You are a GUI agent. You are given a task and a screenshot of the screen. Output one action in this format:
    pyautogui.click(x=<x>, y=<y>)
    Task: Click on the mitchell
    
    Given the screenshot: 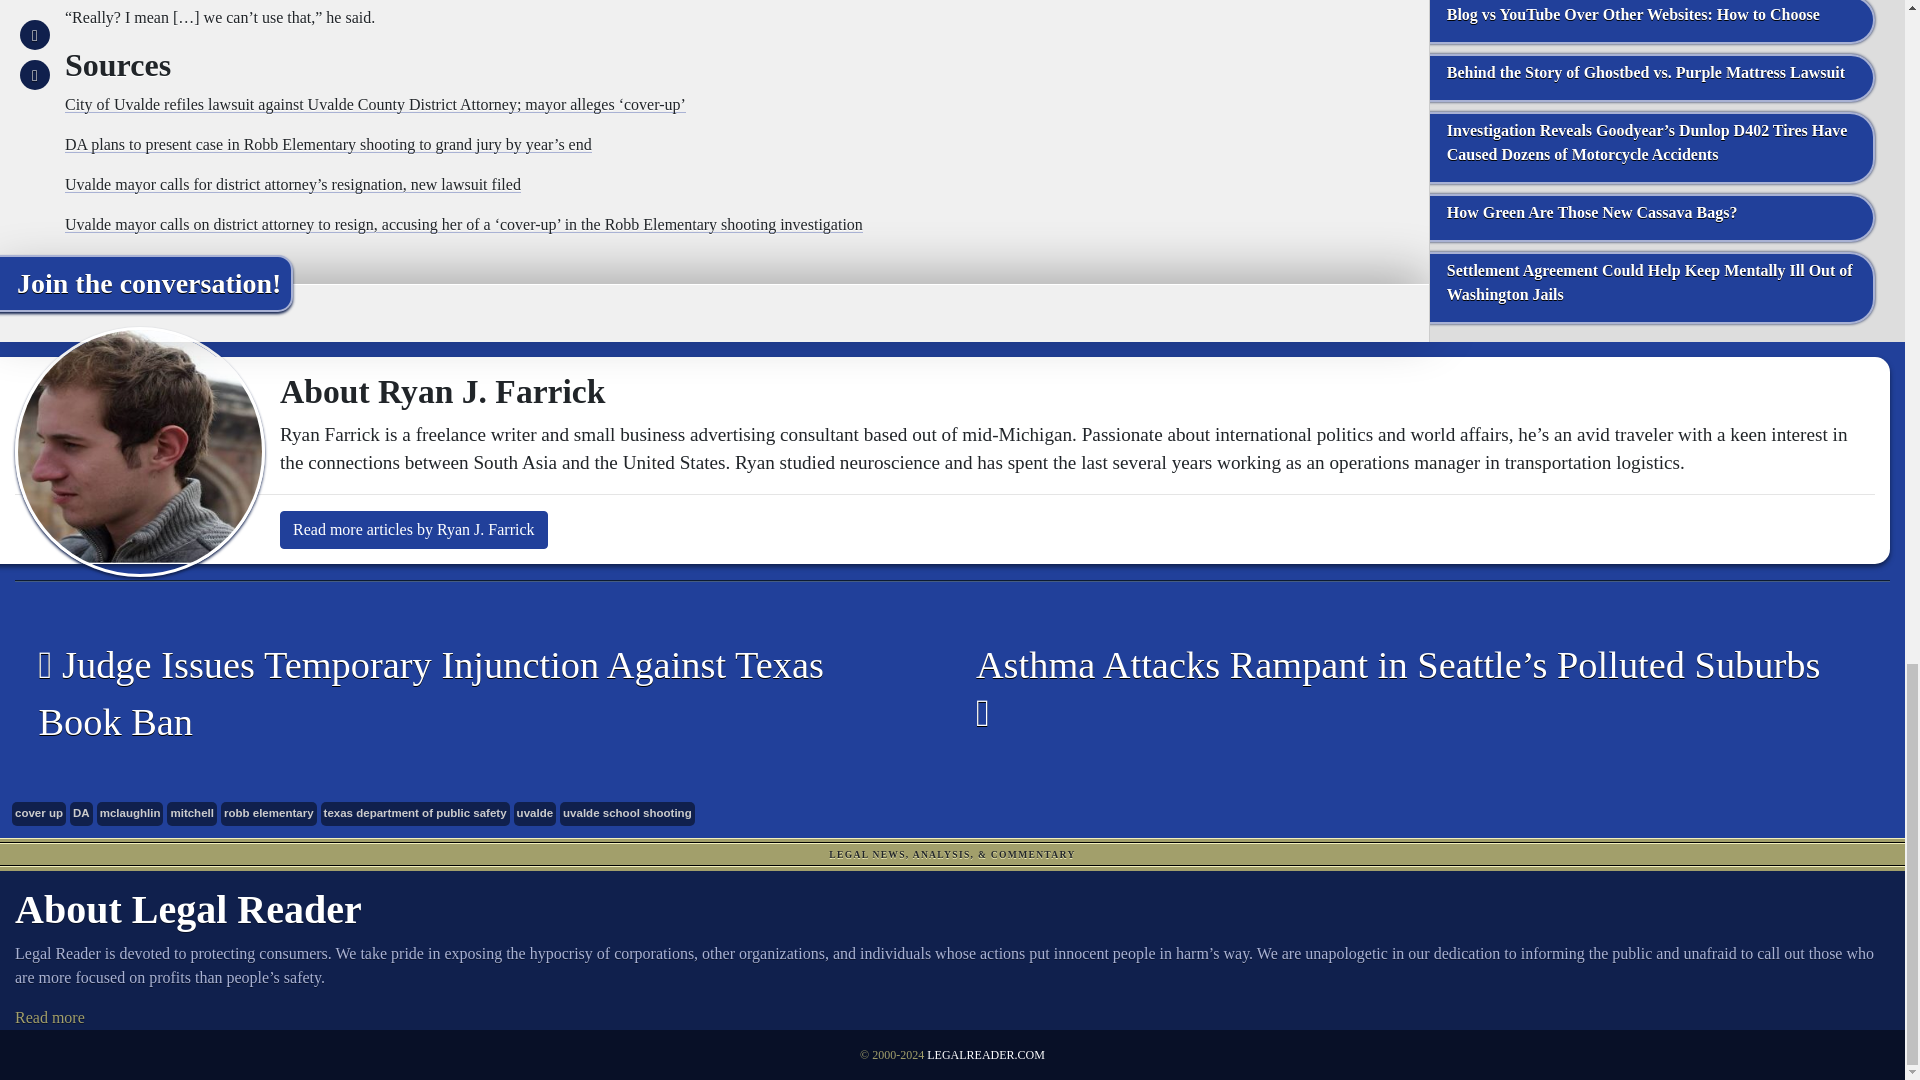 What is the action you would take?
    pyautogui.click(x=192, y=814)
    